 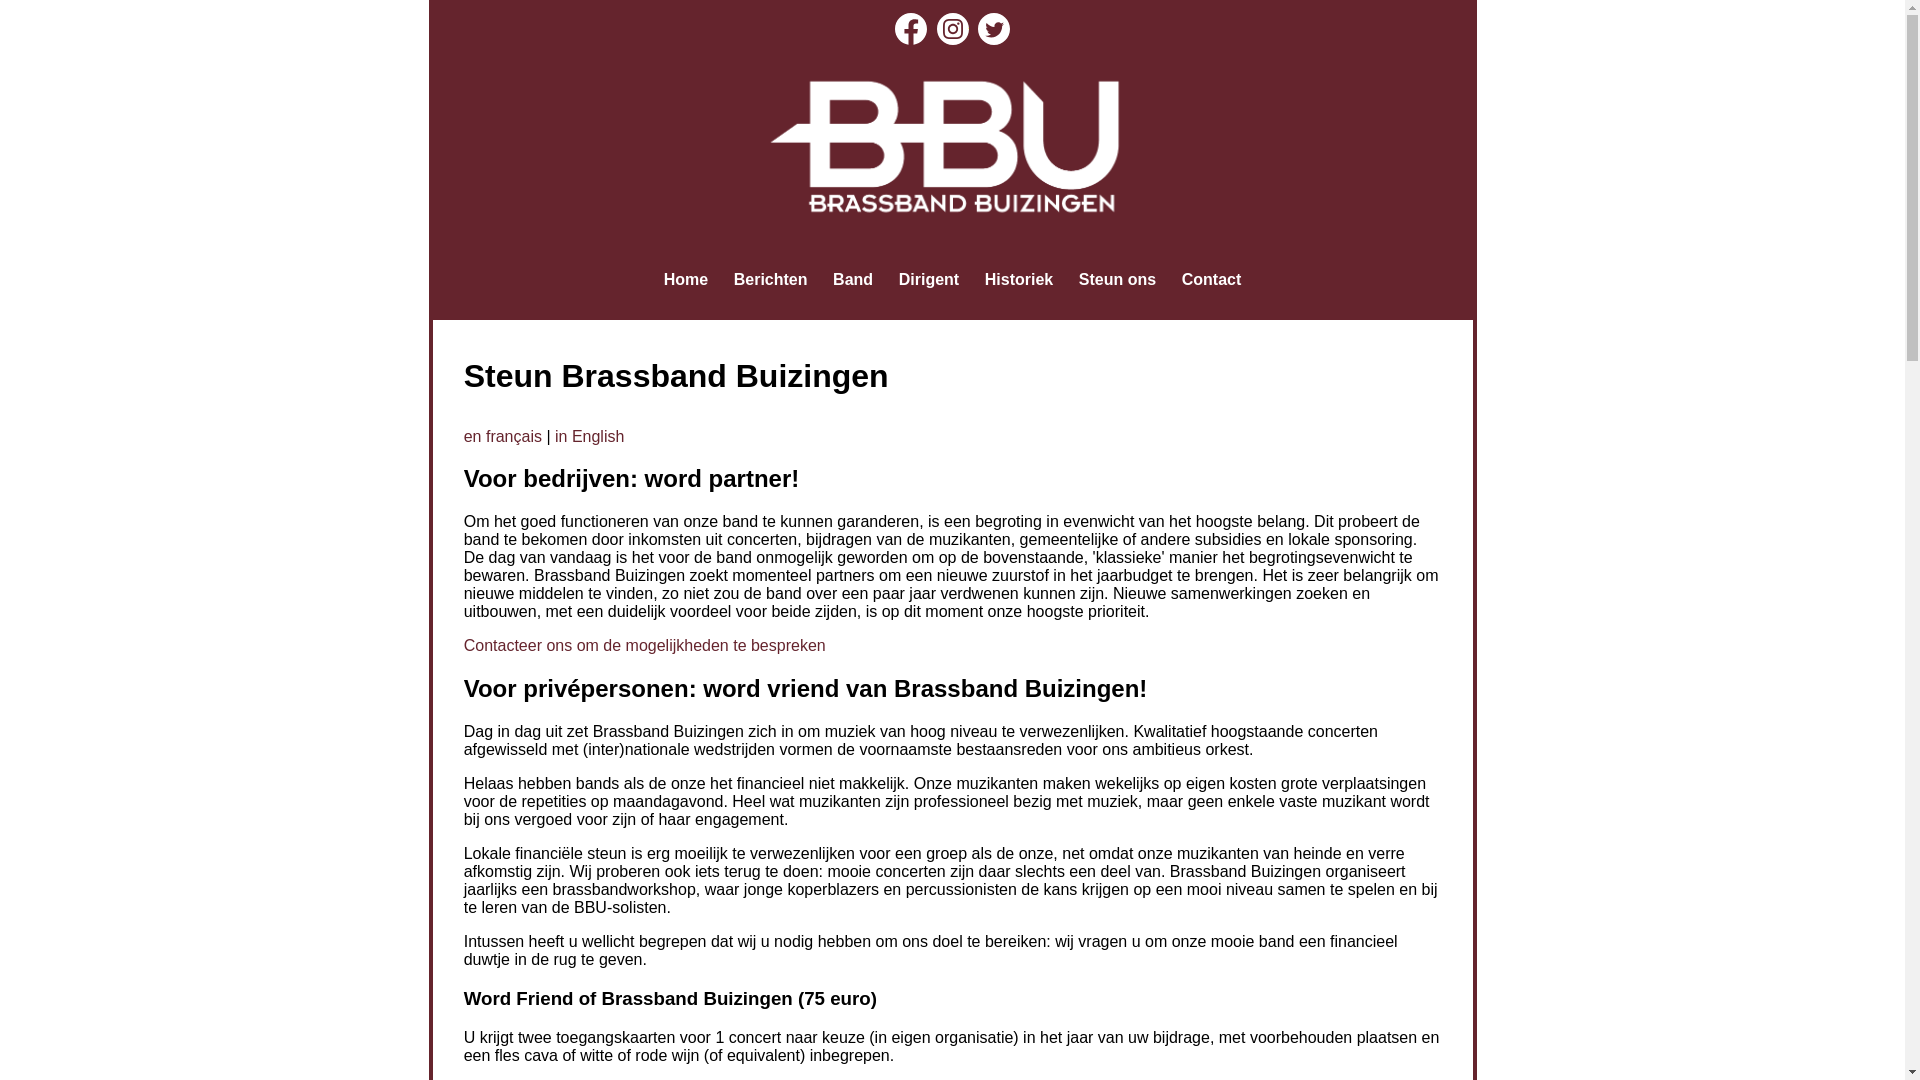 I want to click on Contacteer ons om de mogelijkheden te bespreken, so click(x=645, y=646).